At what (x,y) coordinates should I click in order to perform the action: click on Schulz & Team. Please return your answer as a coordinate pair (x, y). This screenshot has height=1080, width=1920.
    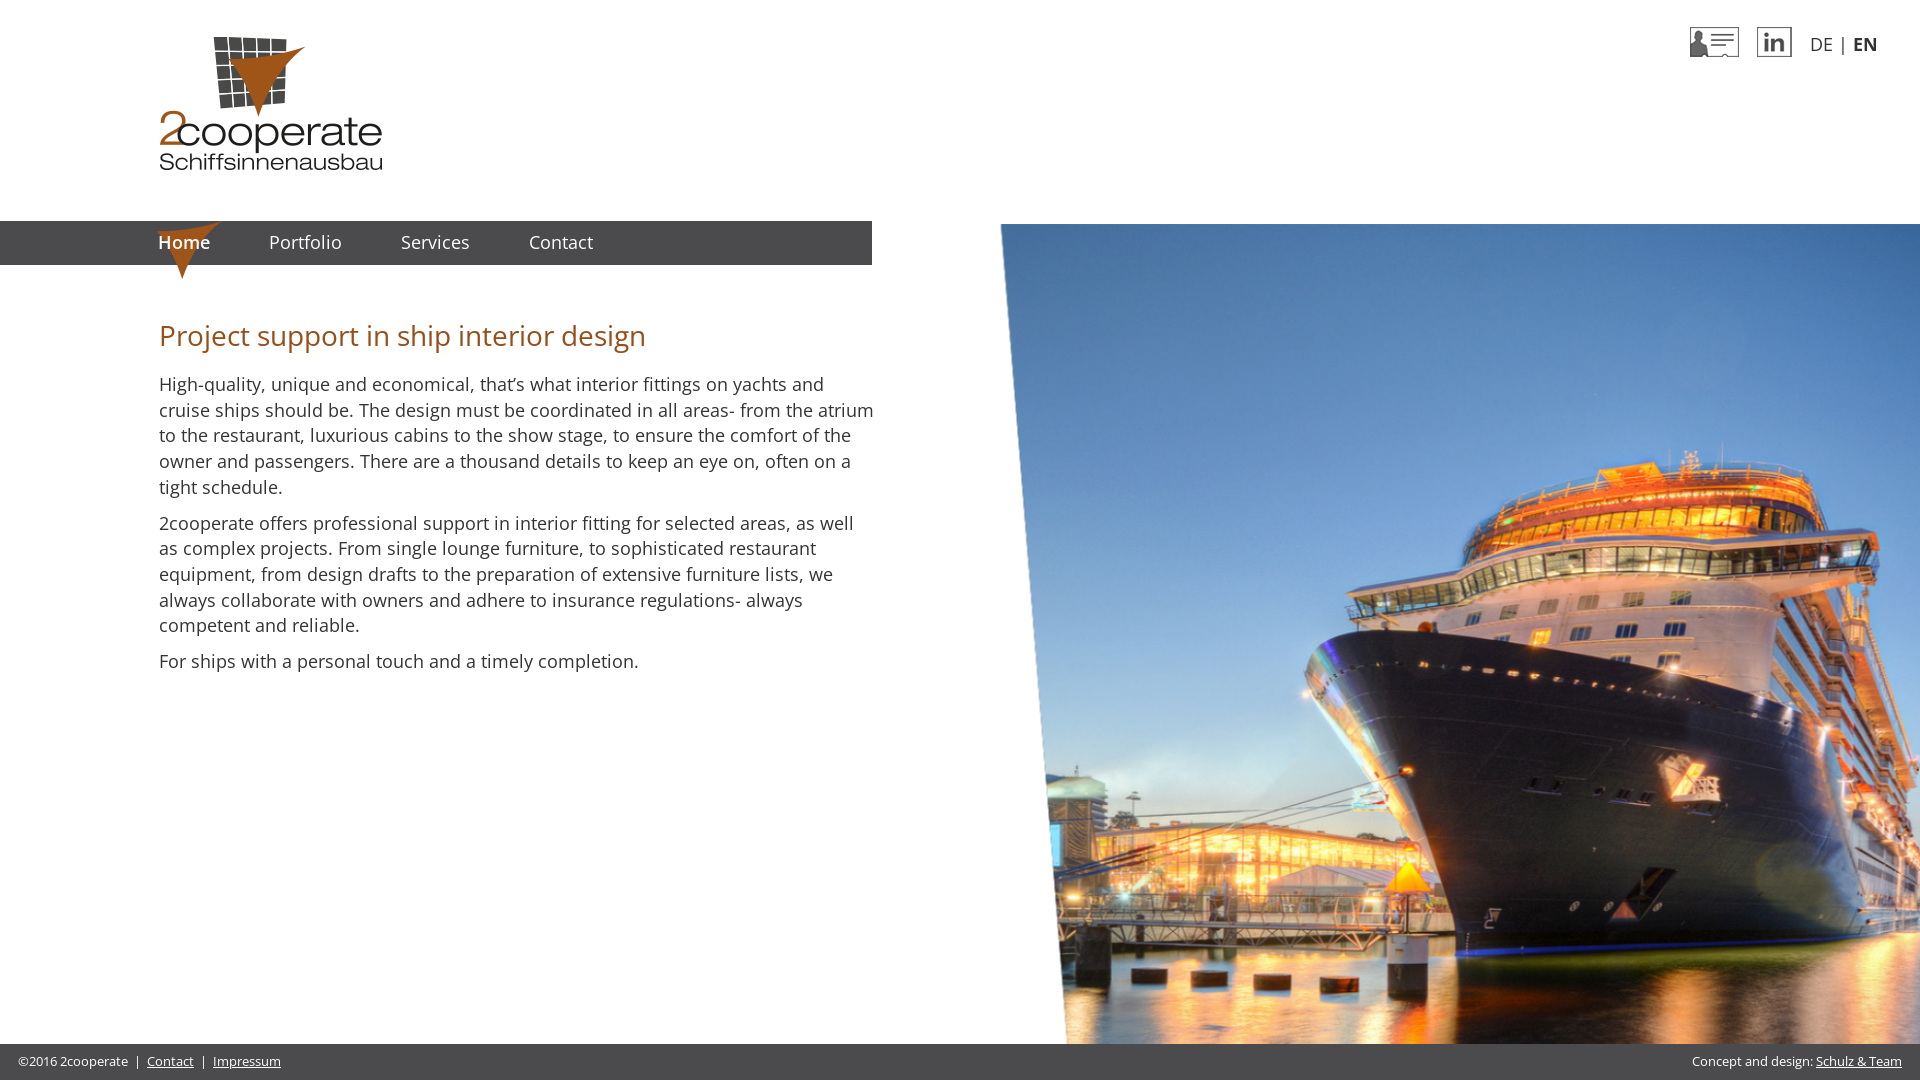
    Looking at the image, I should click on (1859, 1062).